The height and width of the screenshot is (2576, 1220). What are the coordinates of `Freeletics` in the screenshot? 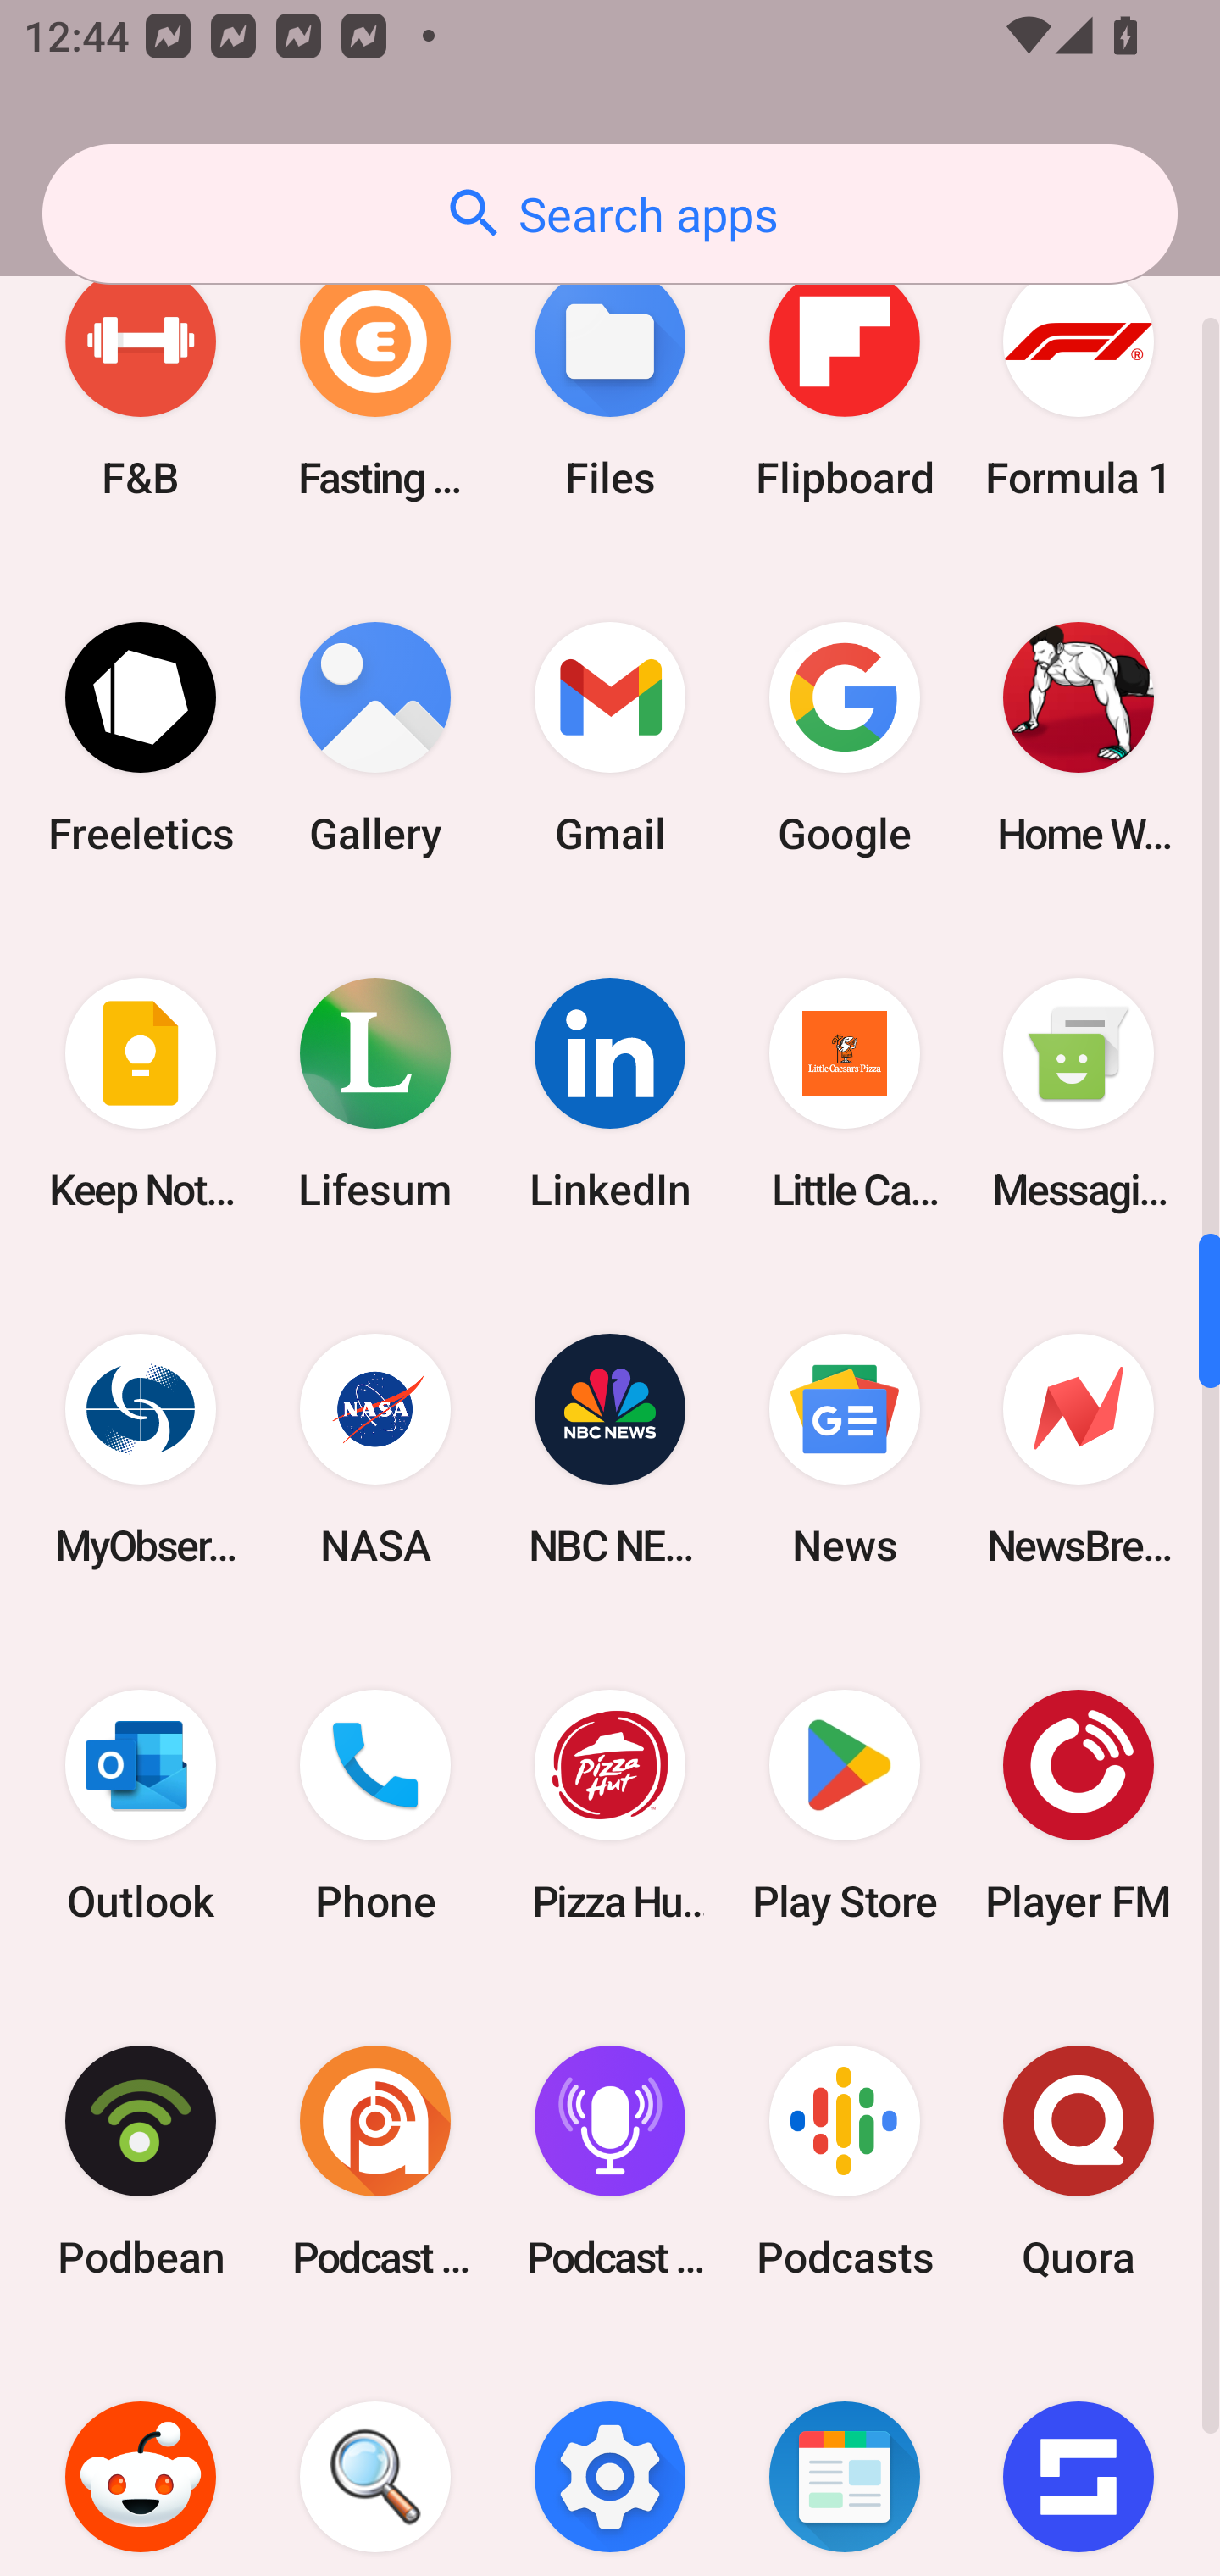 It's located at (141, 737).